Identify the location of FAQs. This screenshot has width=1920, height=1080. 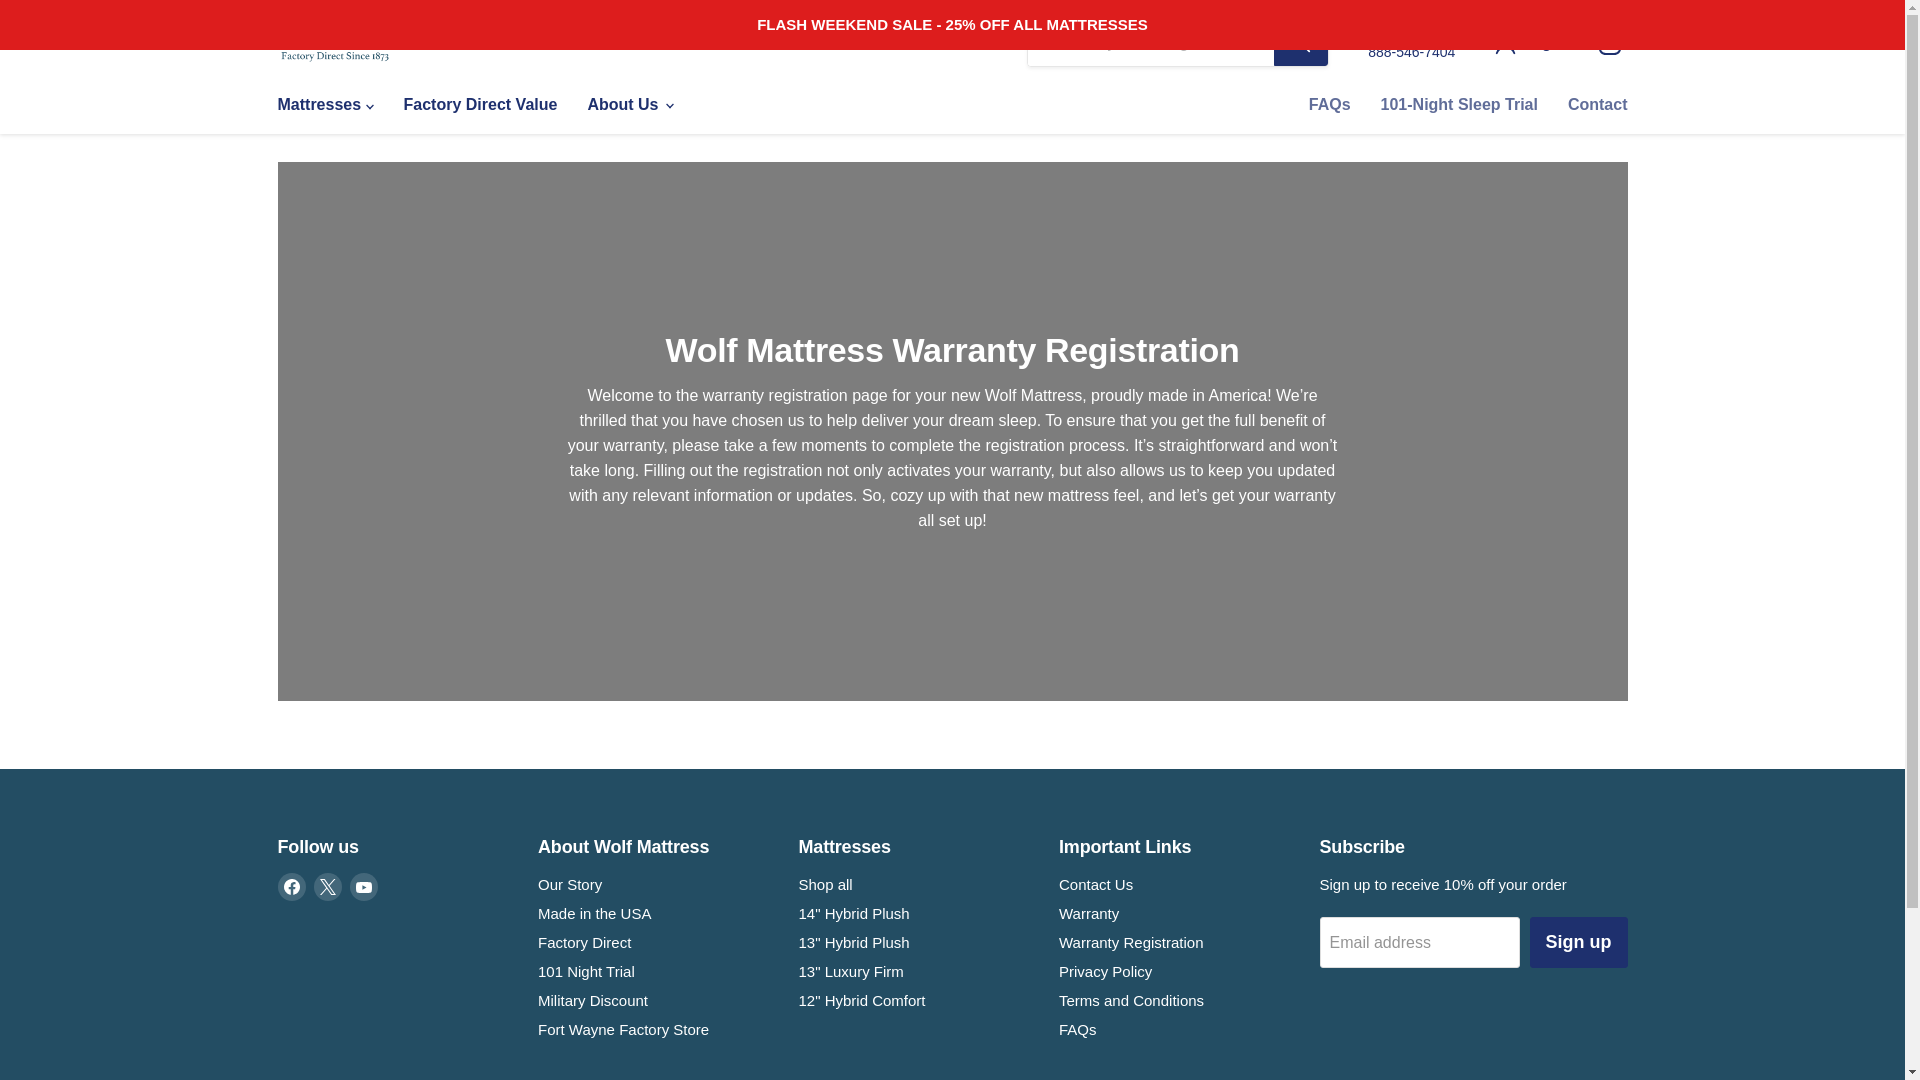
(1598, 105).